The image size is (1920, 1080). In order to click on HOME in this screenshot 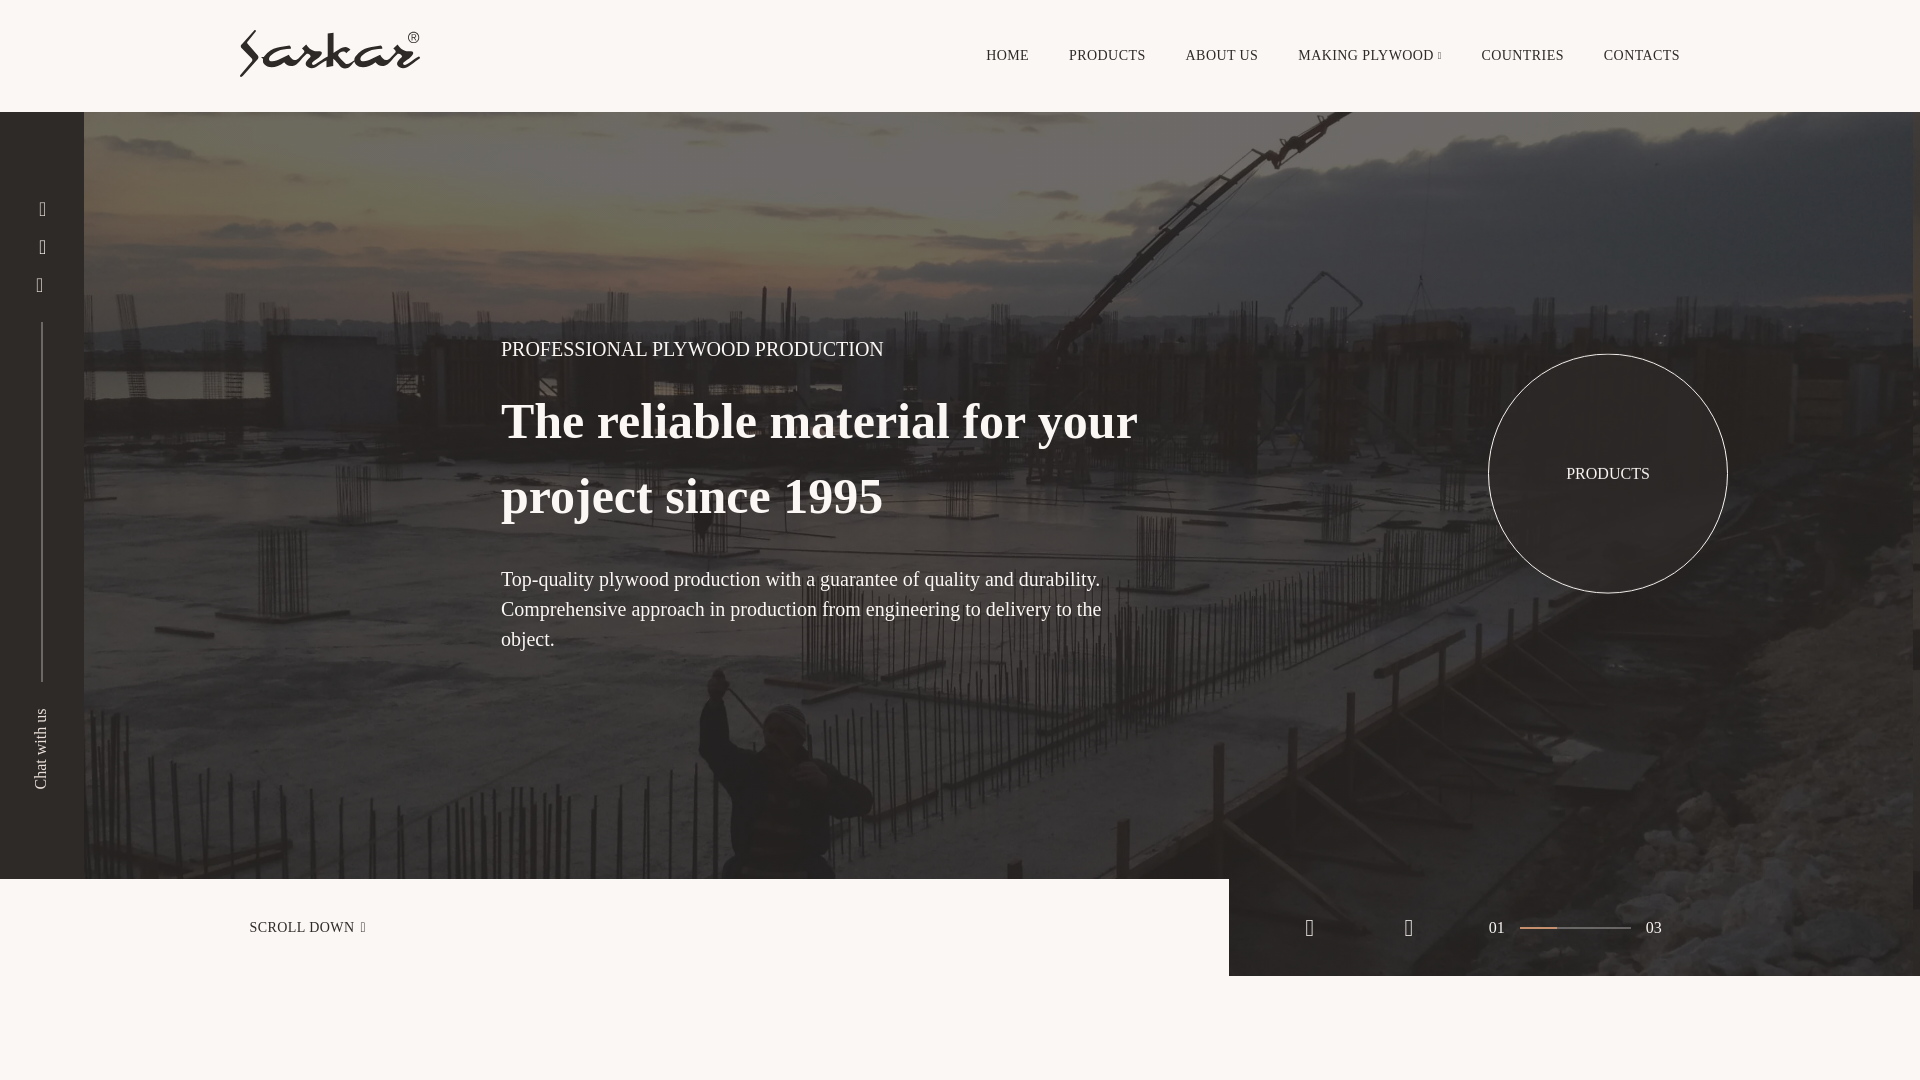, I will do `click(1008, 55)`.